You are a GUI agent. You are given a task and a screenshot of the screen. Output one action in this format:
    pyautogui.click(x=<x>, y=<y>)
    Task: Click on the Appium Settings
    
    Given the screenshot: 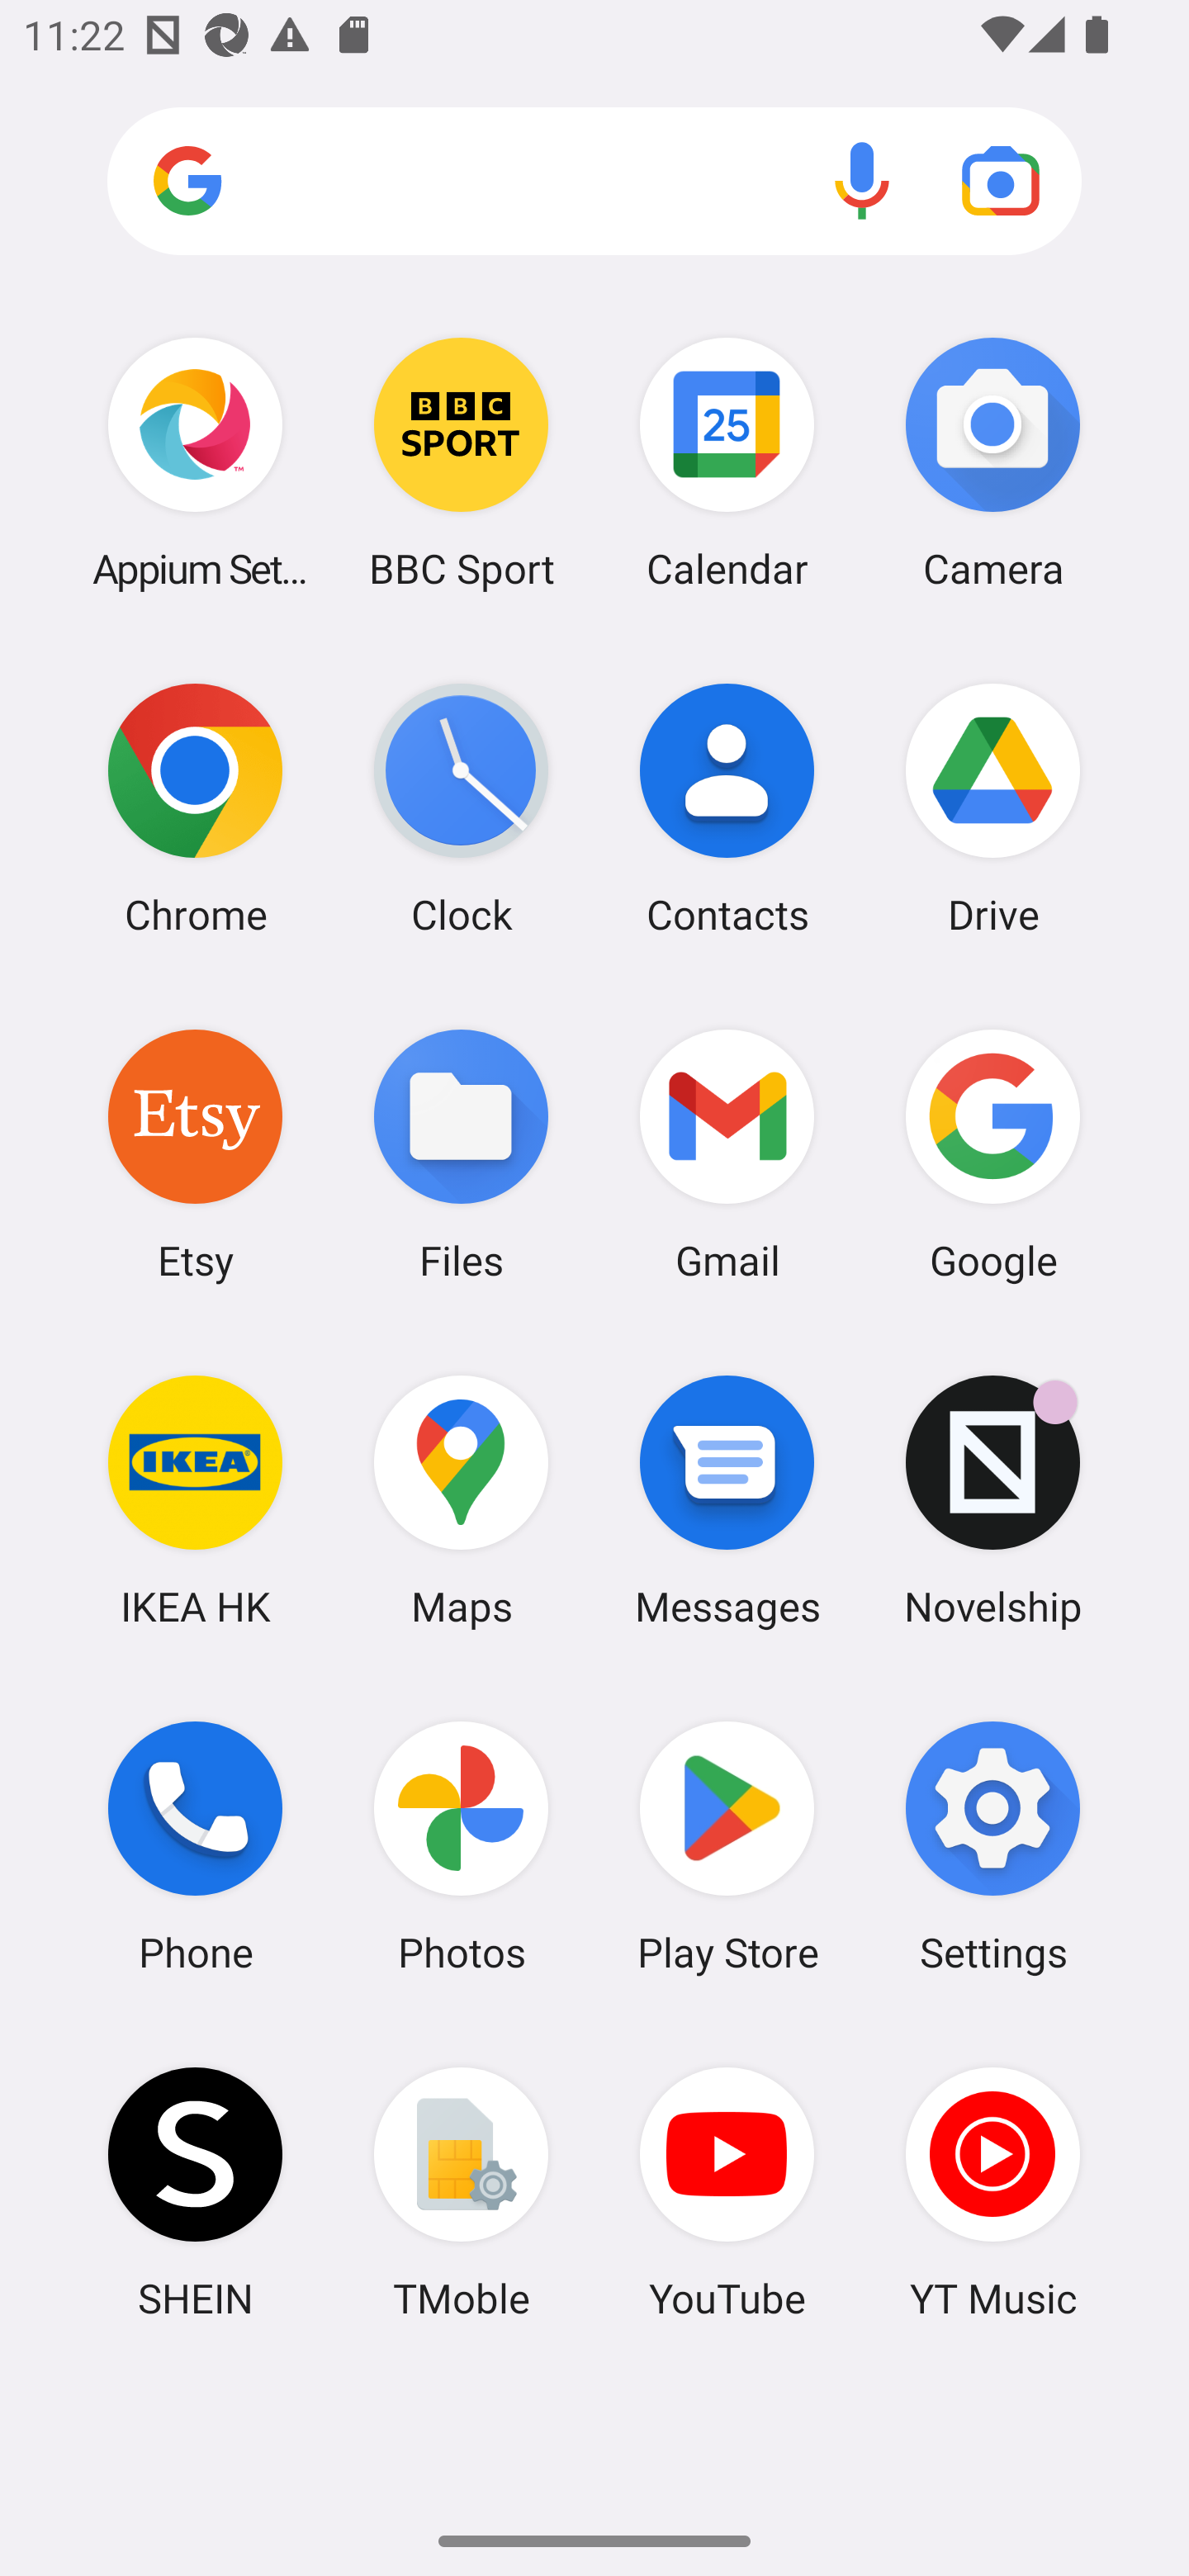 What is the action you would take?
    pyautogui.click(x=195, y=462)
    